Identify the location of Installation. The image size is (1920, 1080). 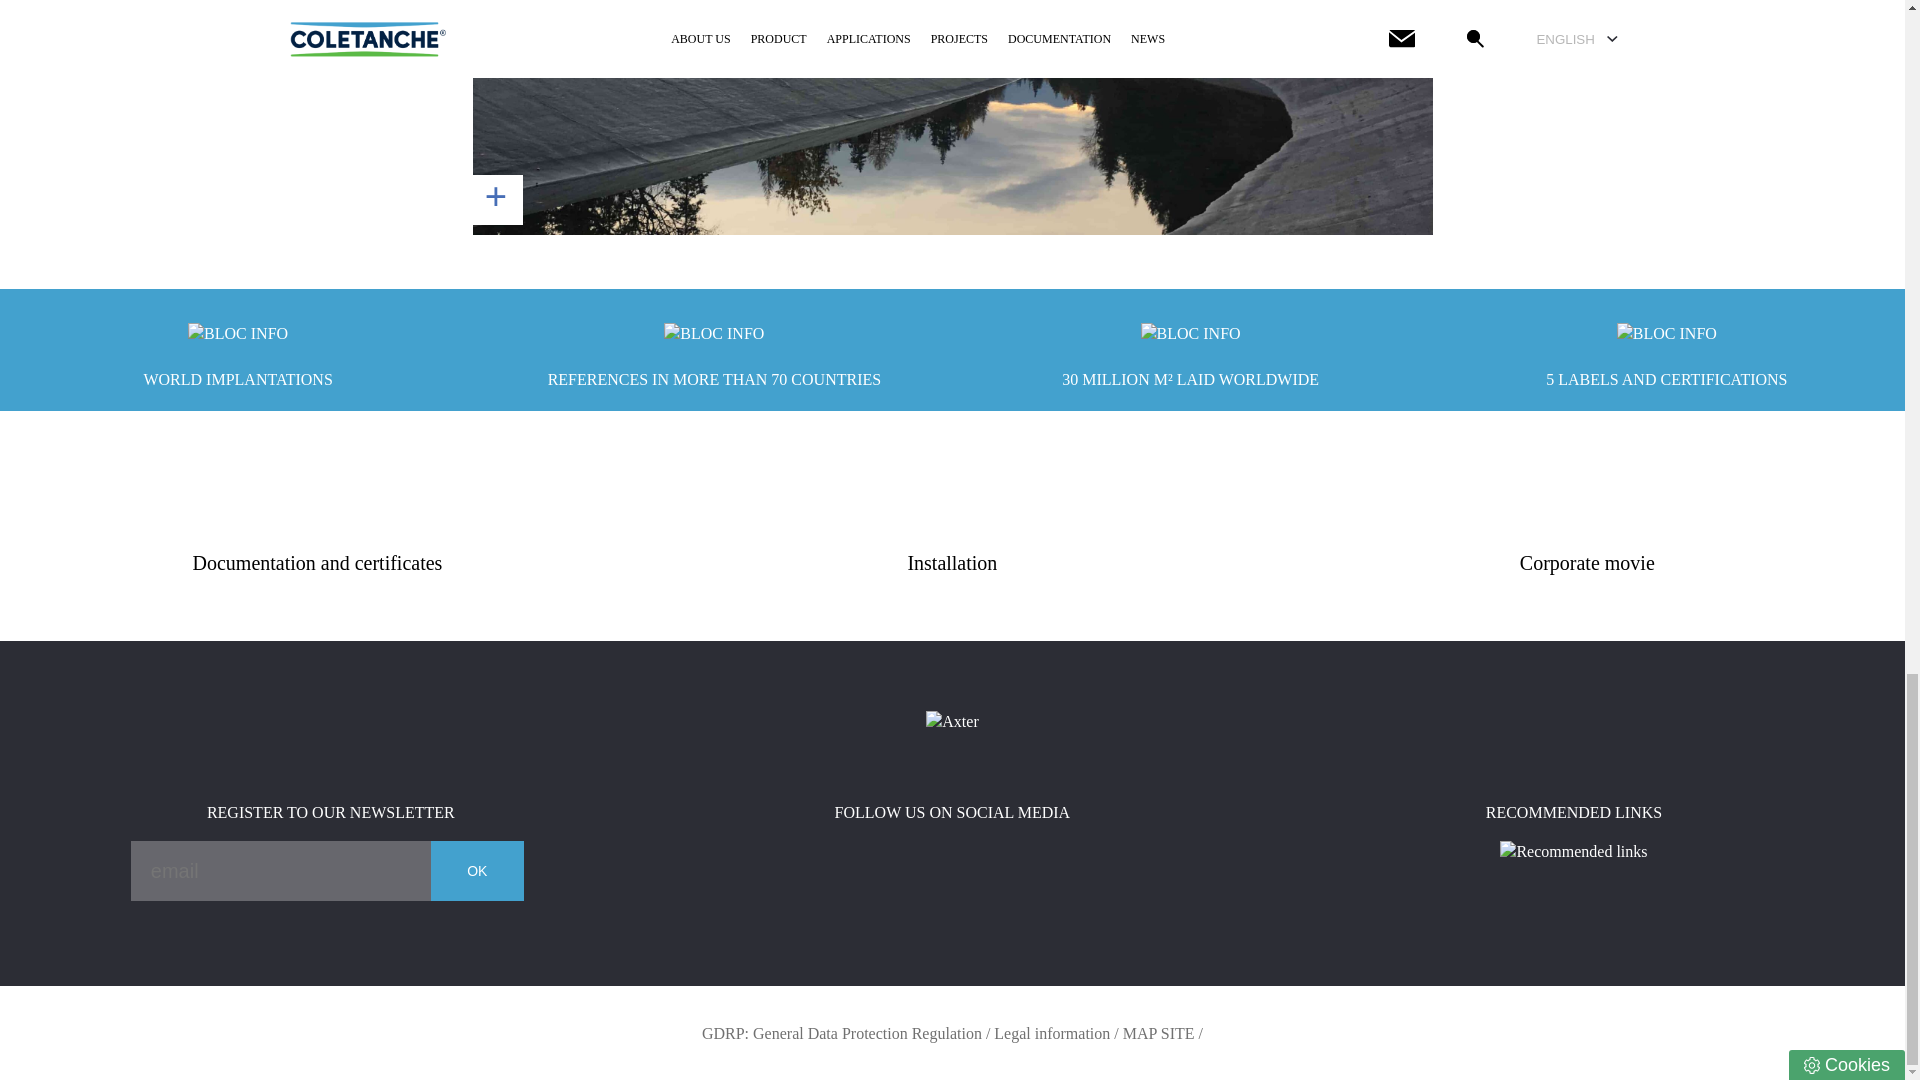
(952, 563).